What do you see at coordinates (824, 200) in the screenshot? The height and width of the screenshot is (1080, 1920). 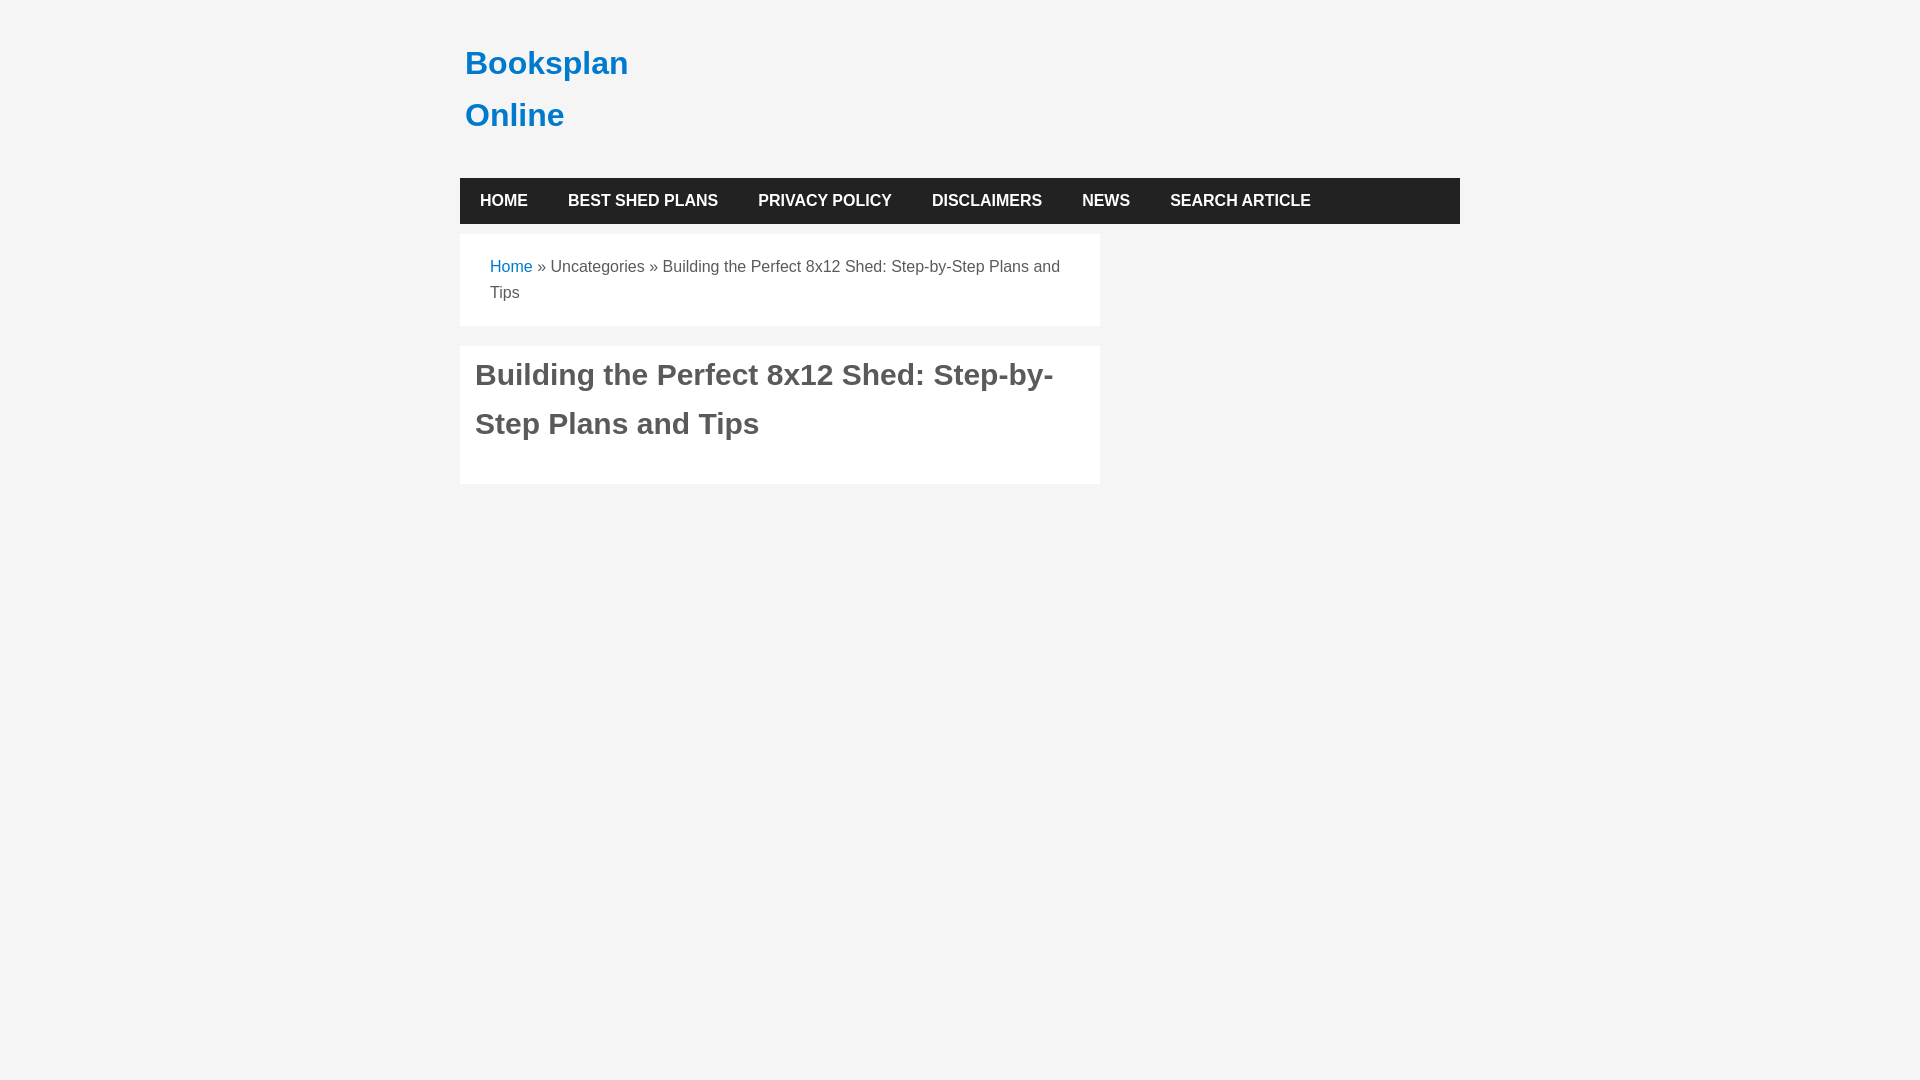 I see `PRIVACY POLICY` at bounding box center [824, 200].